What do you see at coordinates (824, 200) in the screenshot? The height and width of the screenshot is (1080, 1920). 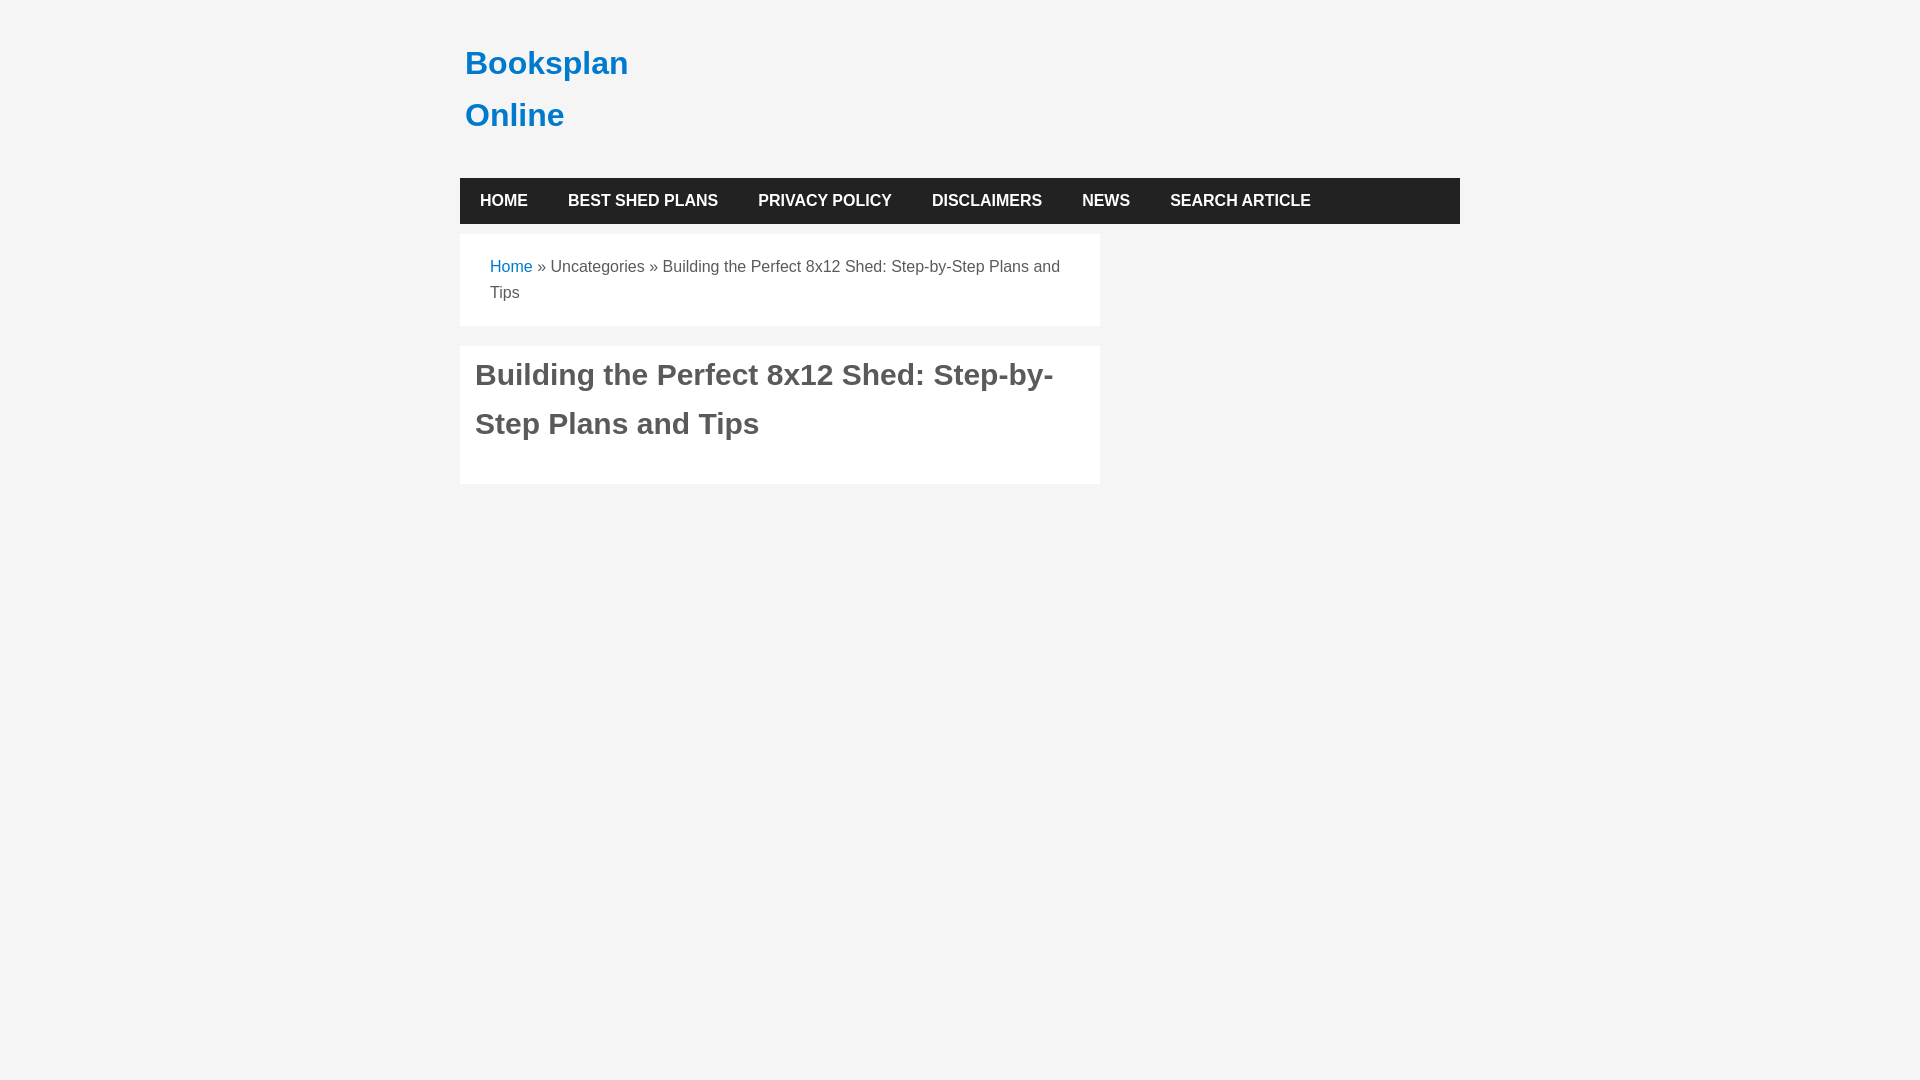 I see `PRIVACY POLICY` at bounding box center [824, 200].